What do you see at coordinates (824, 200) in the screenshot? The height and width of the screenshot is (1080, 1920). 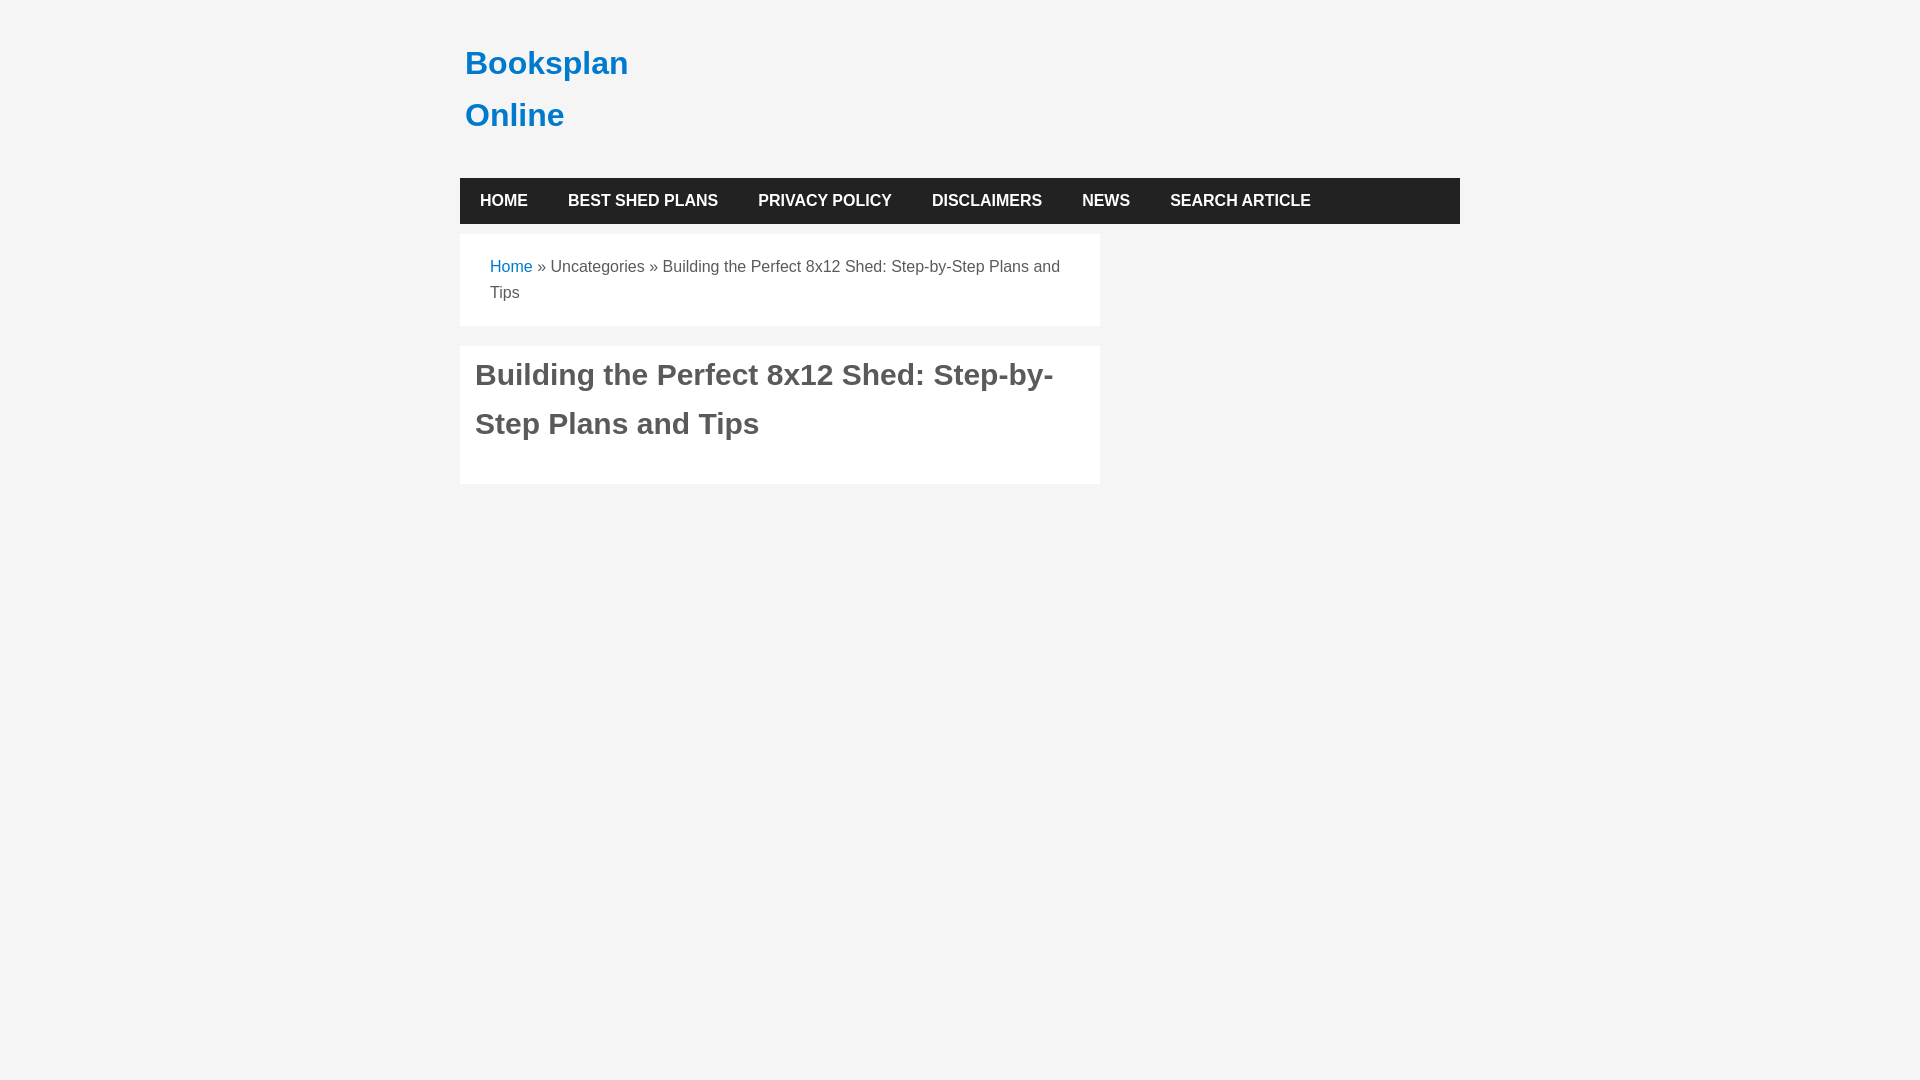 I see `PRIVACY POLICY` at bounding box center [824, 200].